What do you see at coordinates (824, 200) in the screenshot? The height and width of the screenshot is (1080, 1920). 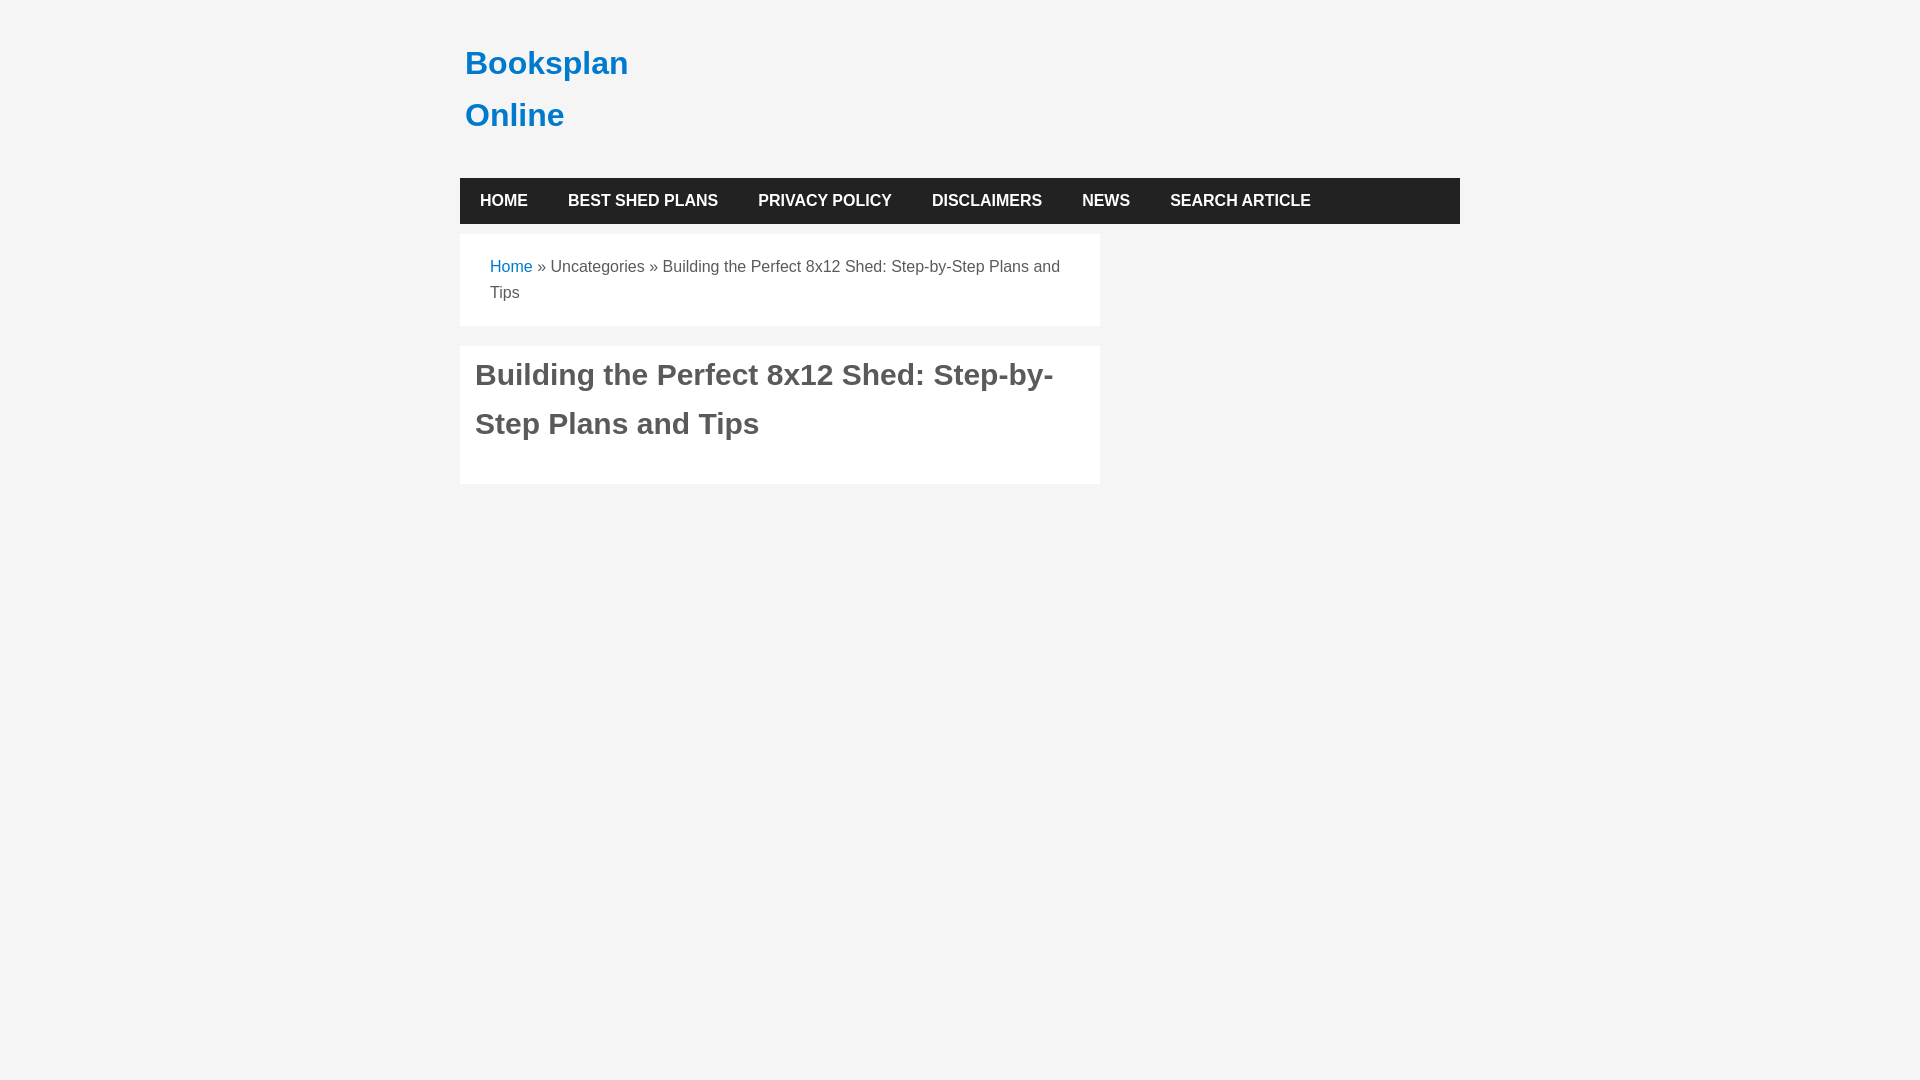 I see `PRIVACY POLICY` at bounding box center [824, 200].